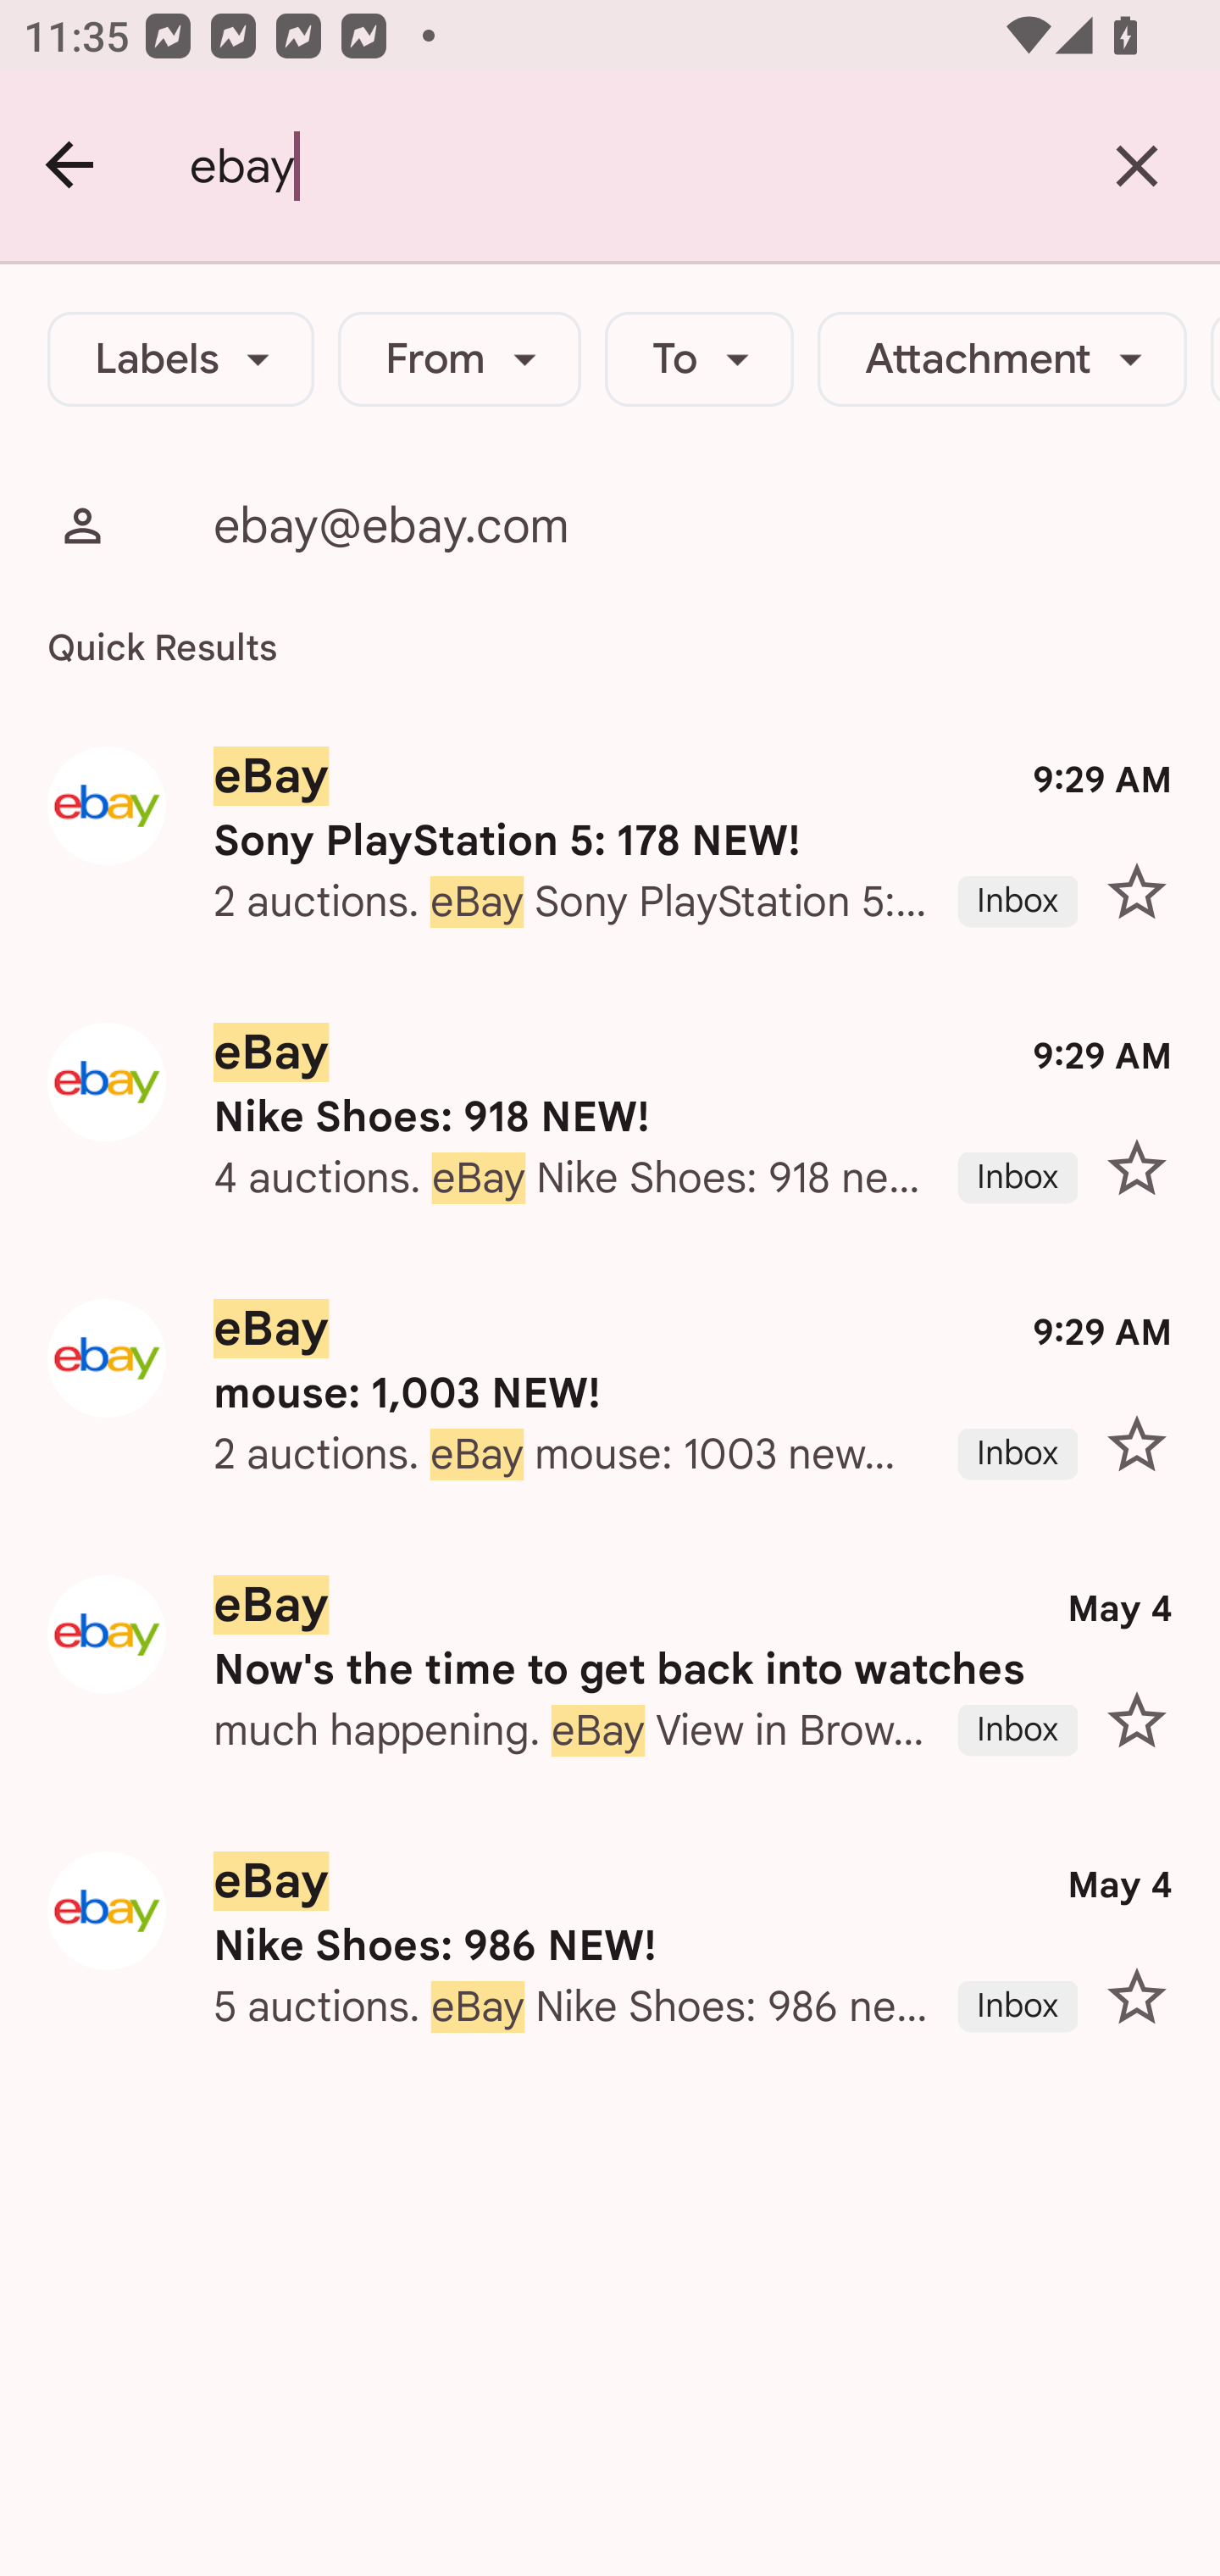 The width and height of the screenshot is (1220, 2576). I want to click on Back, so click(71, 166).